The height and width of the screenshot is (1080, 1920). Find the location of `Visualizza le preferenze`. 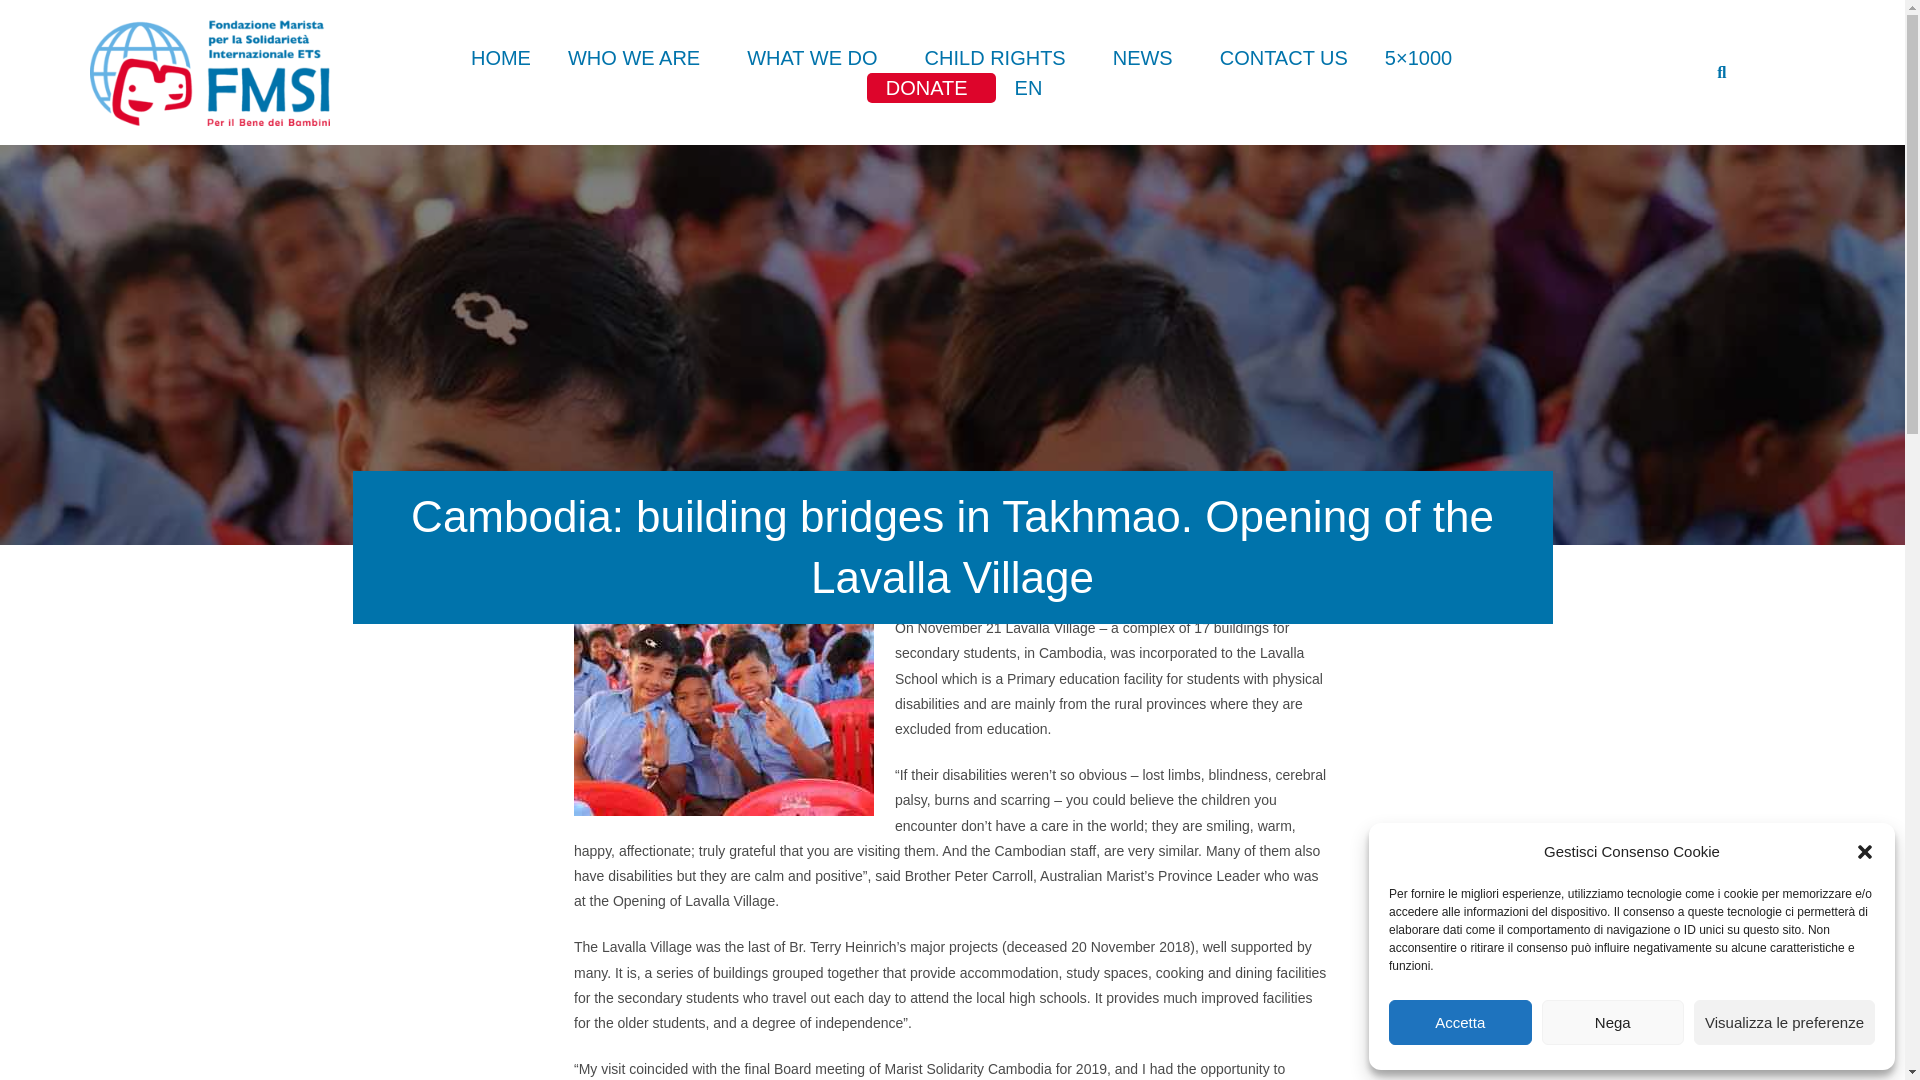

Visualizza le preferenze is located at coordinates (1784, 1022).